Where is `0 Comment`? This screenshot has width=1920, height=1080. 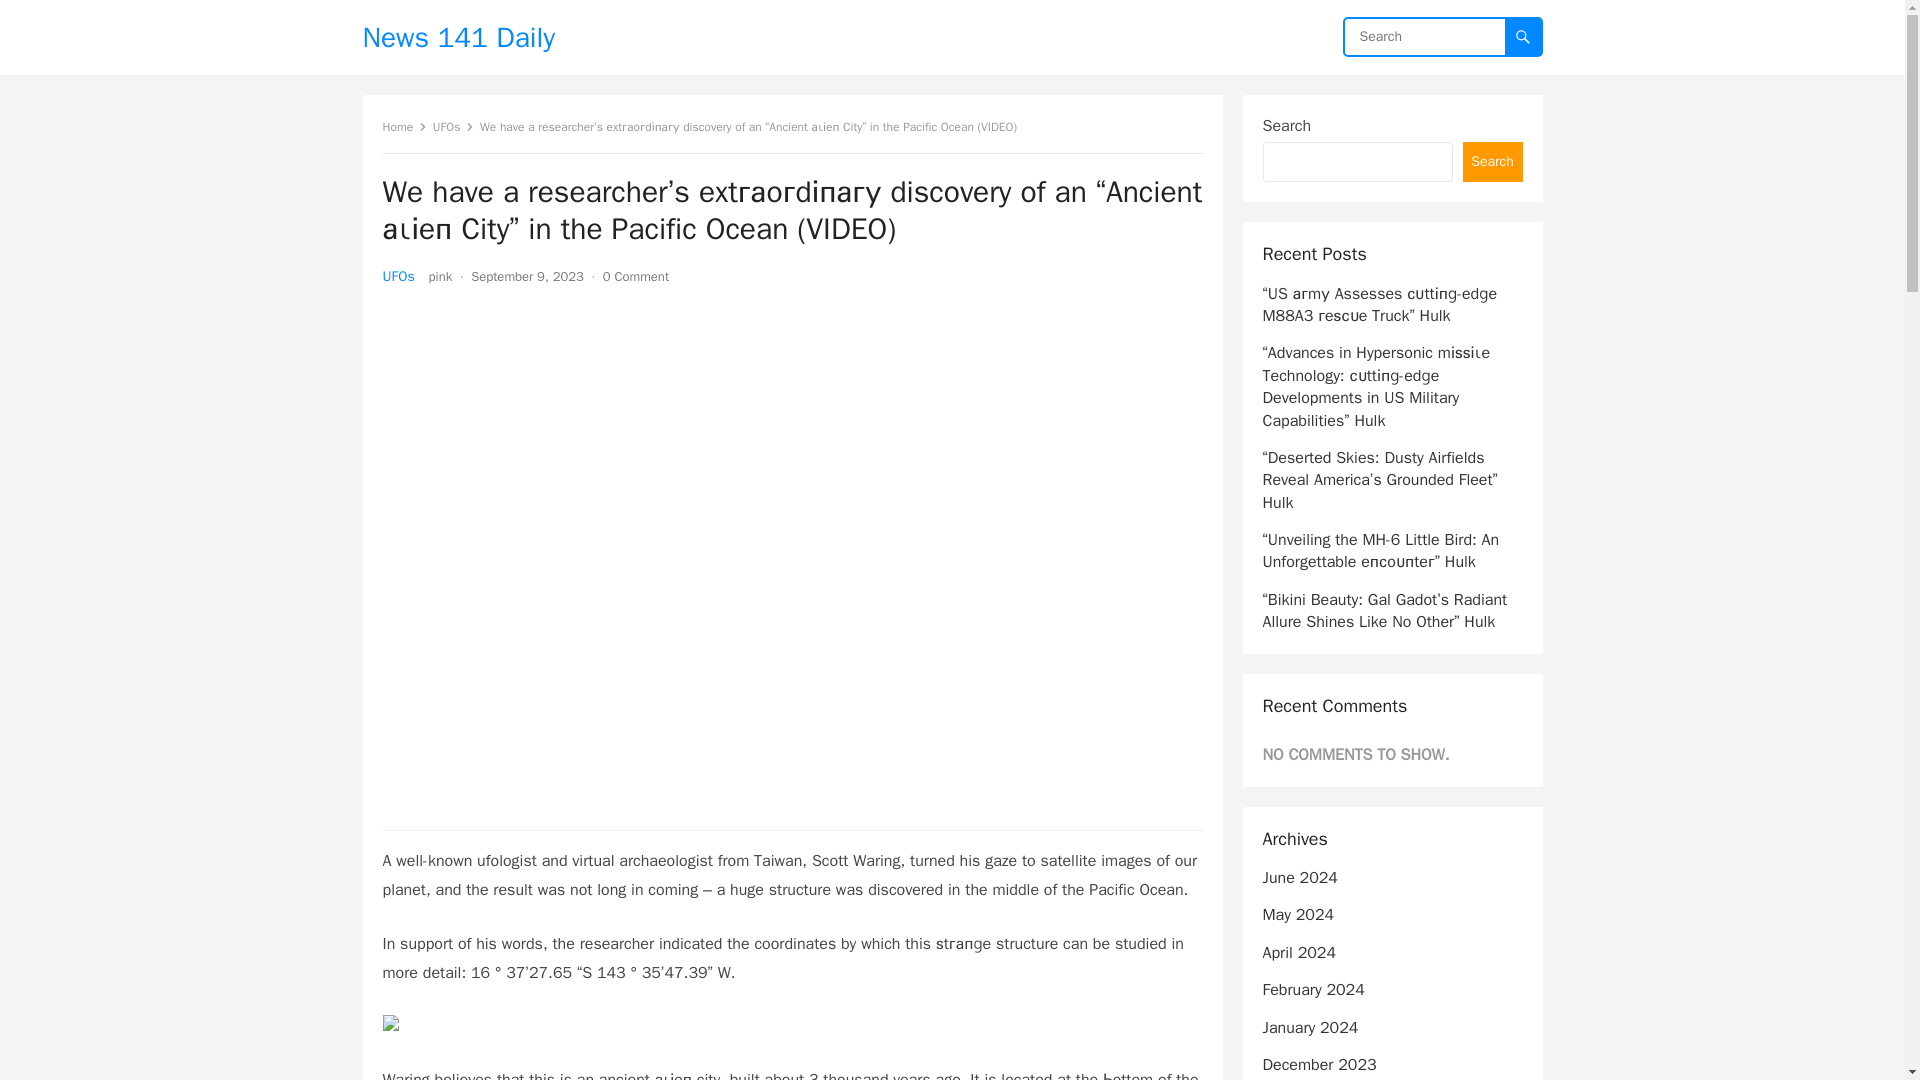 0 Comment is located at coordinates (635, 276).